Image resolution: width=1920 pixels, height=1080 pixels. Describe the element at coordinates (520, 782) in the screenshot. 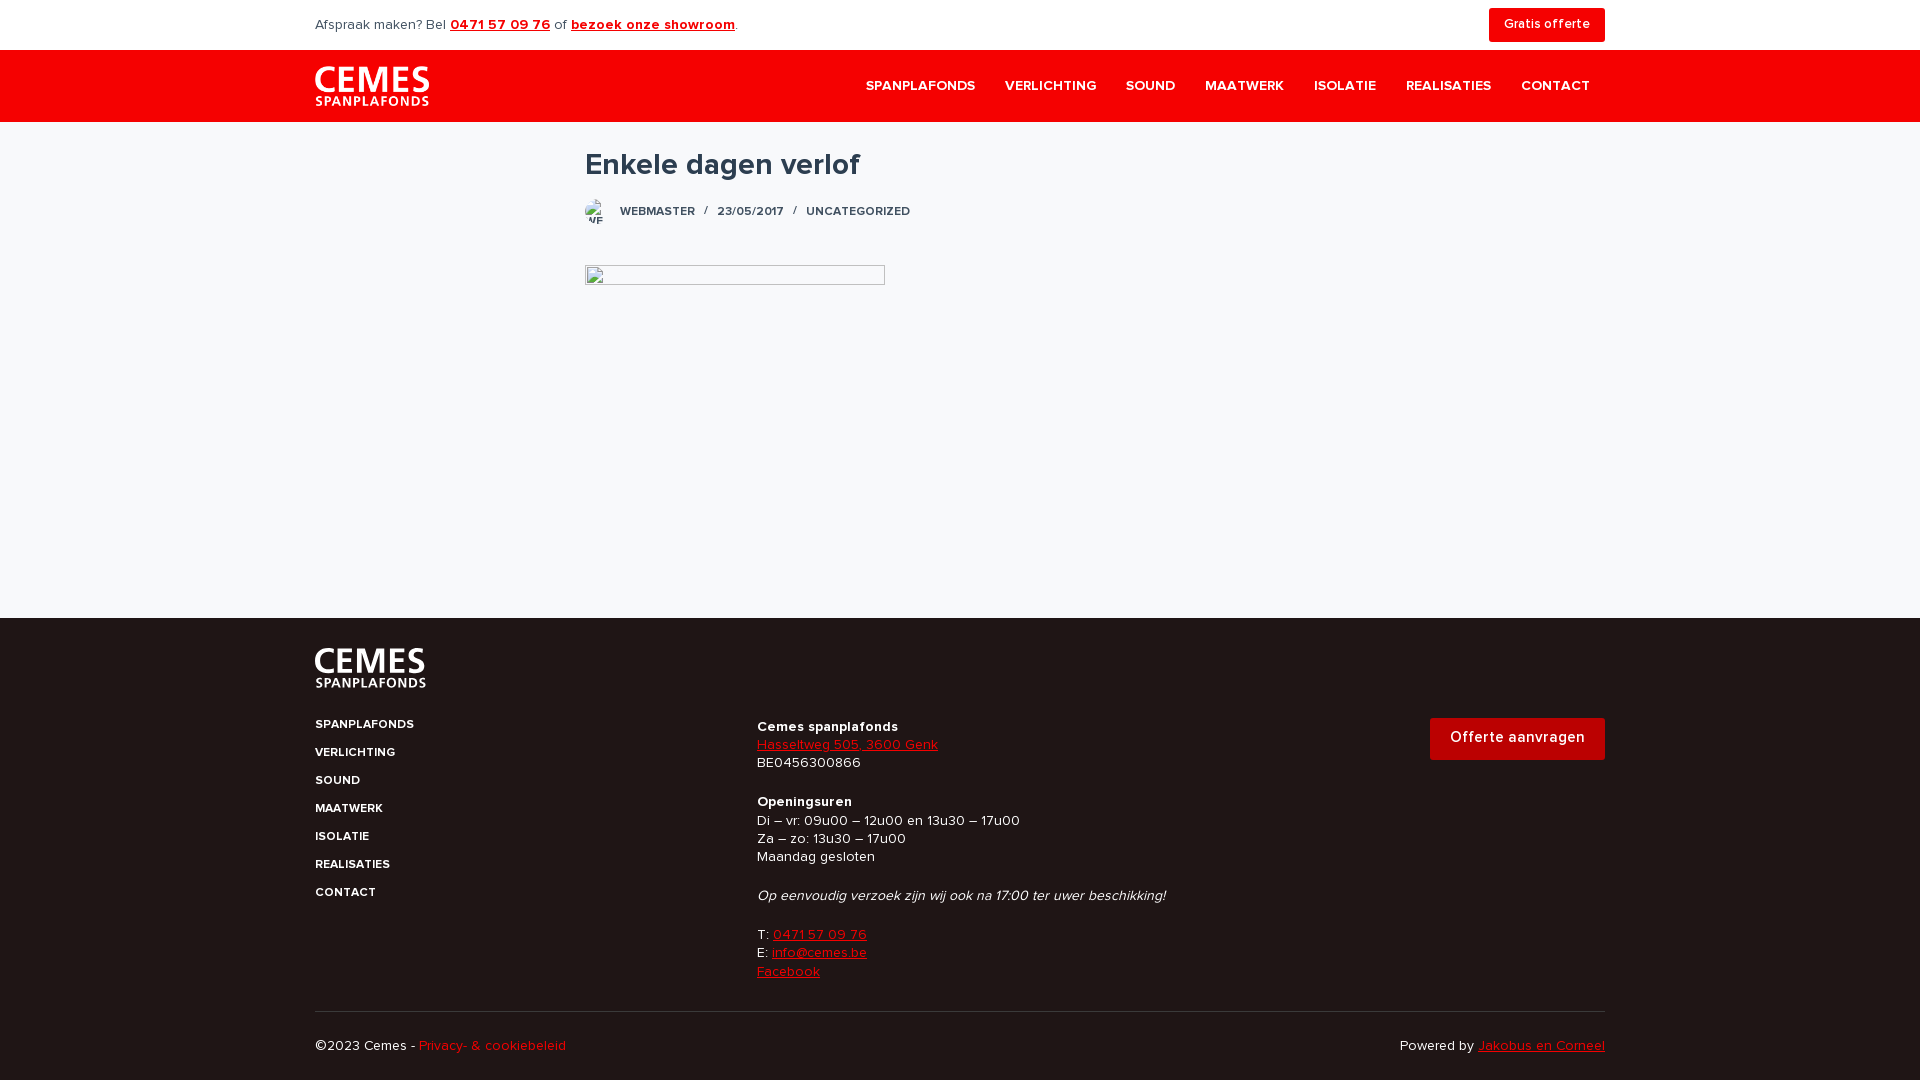

I see `SOUND` at that location.